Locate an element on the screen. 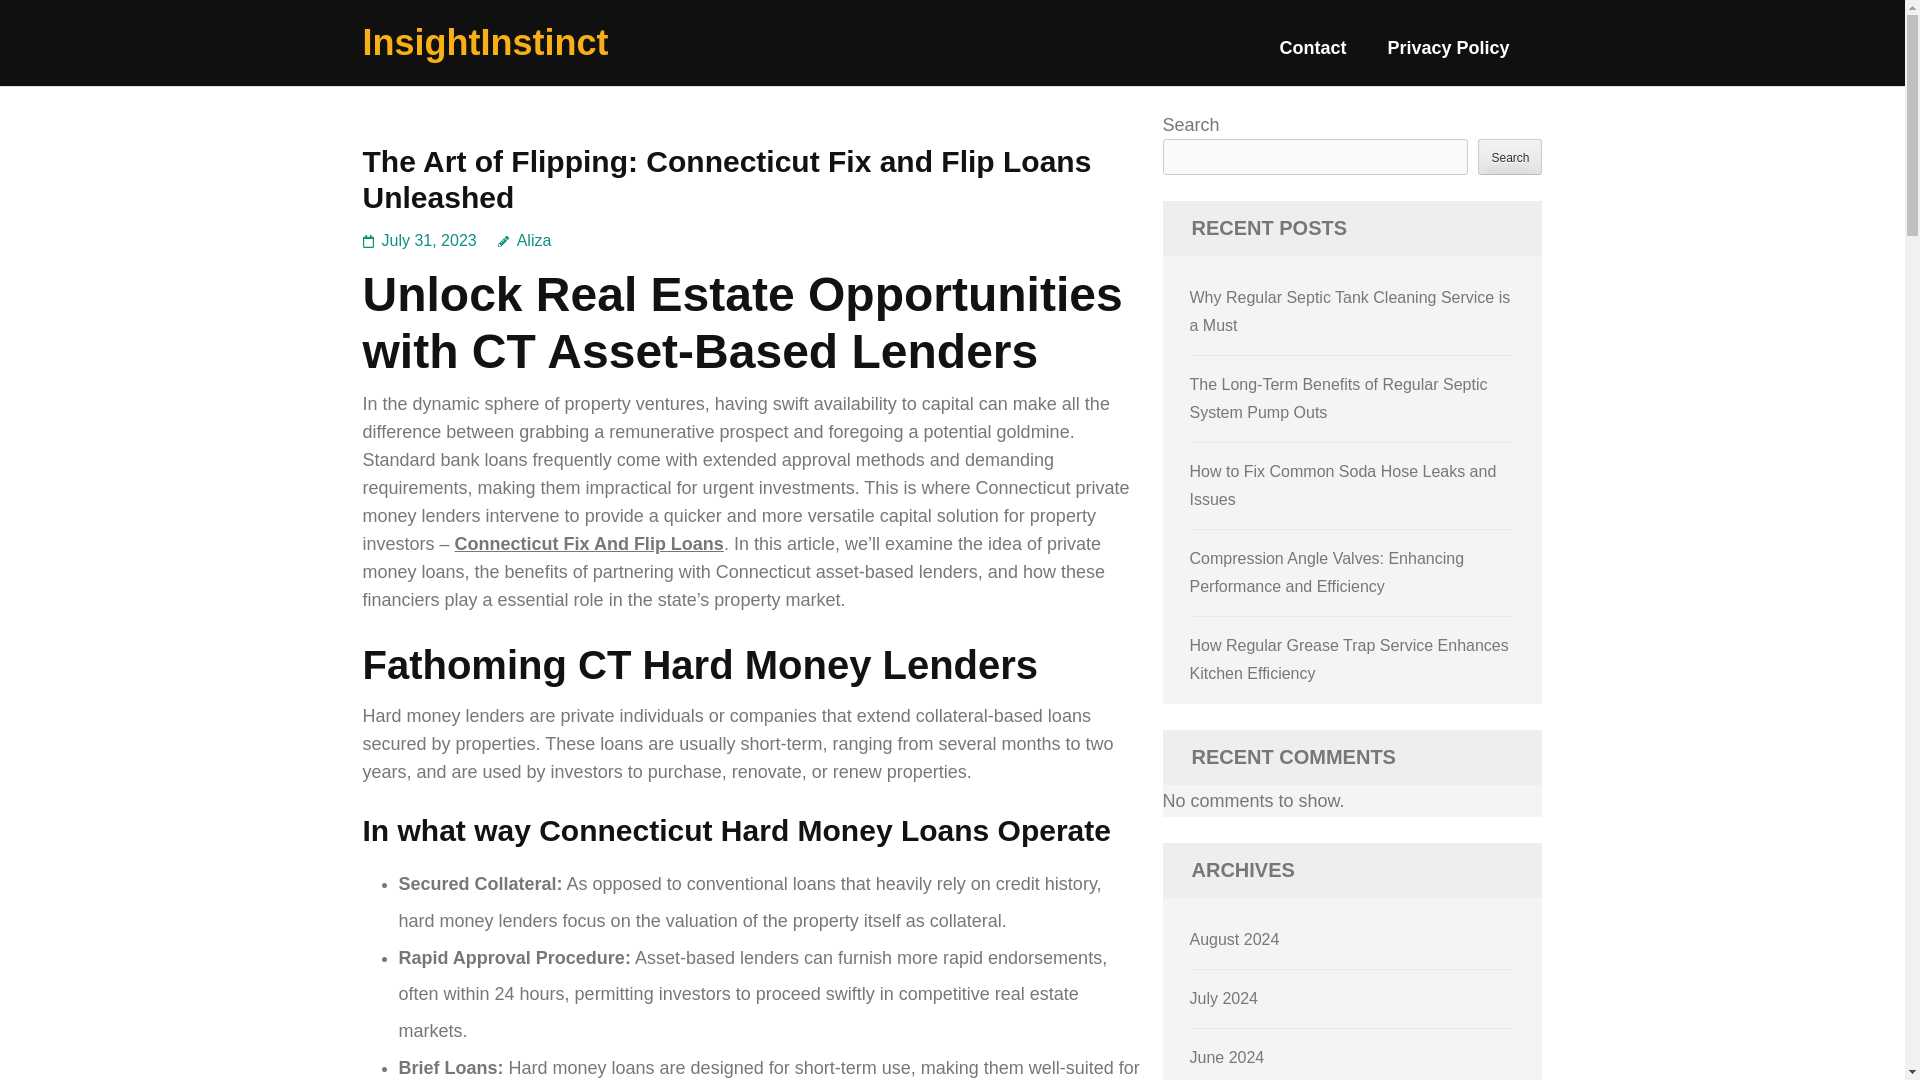 Image resolution: width=1920 pixels, height=1080 pixels. June 2024 is located at coordinates (1228, 1056).